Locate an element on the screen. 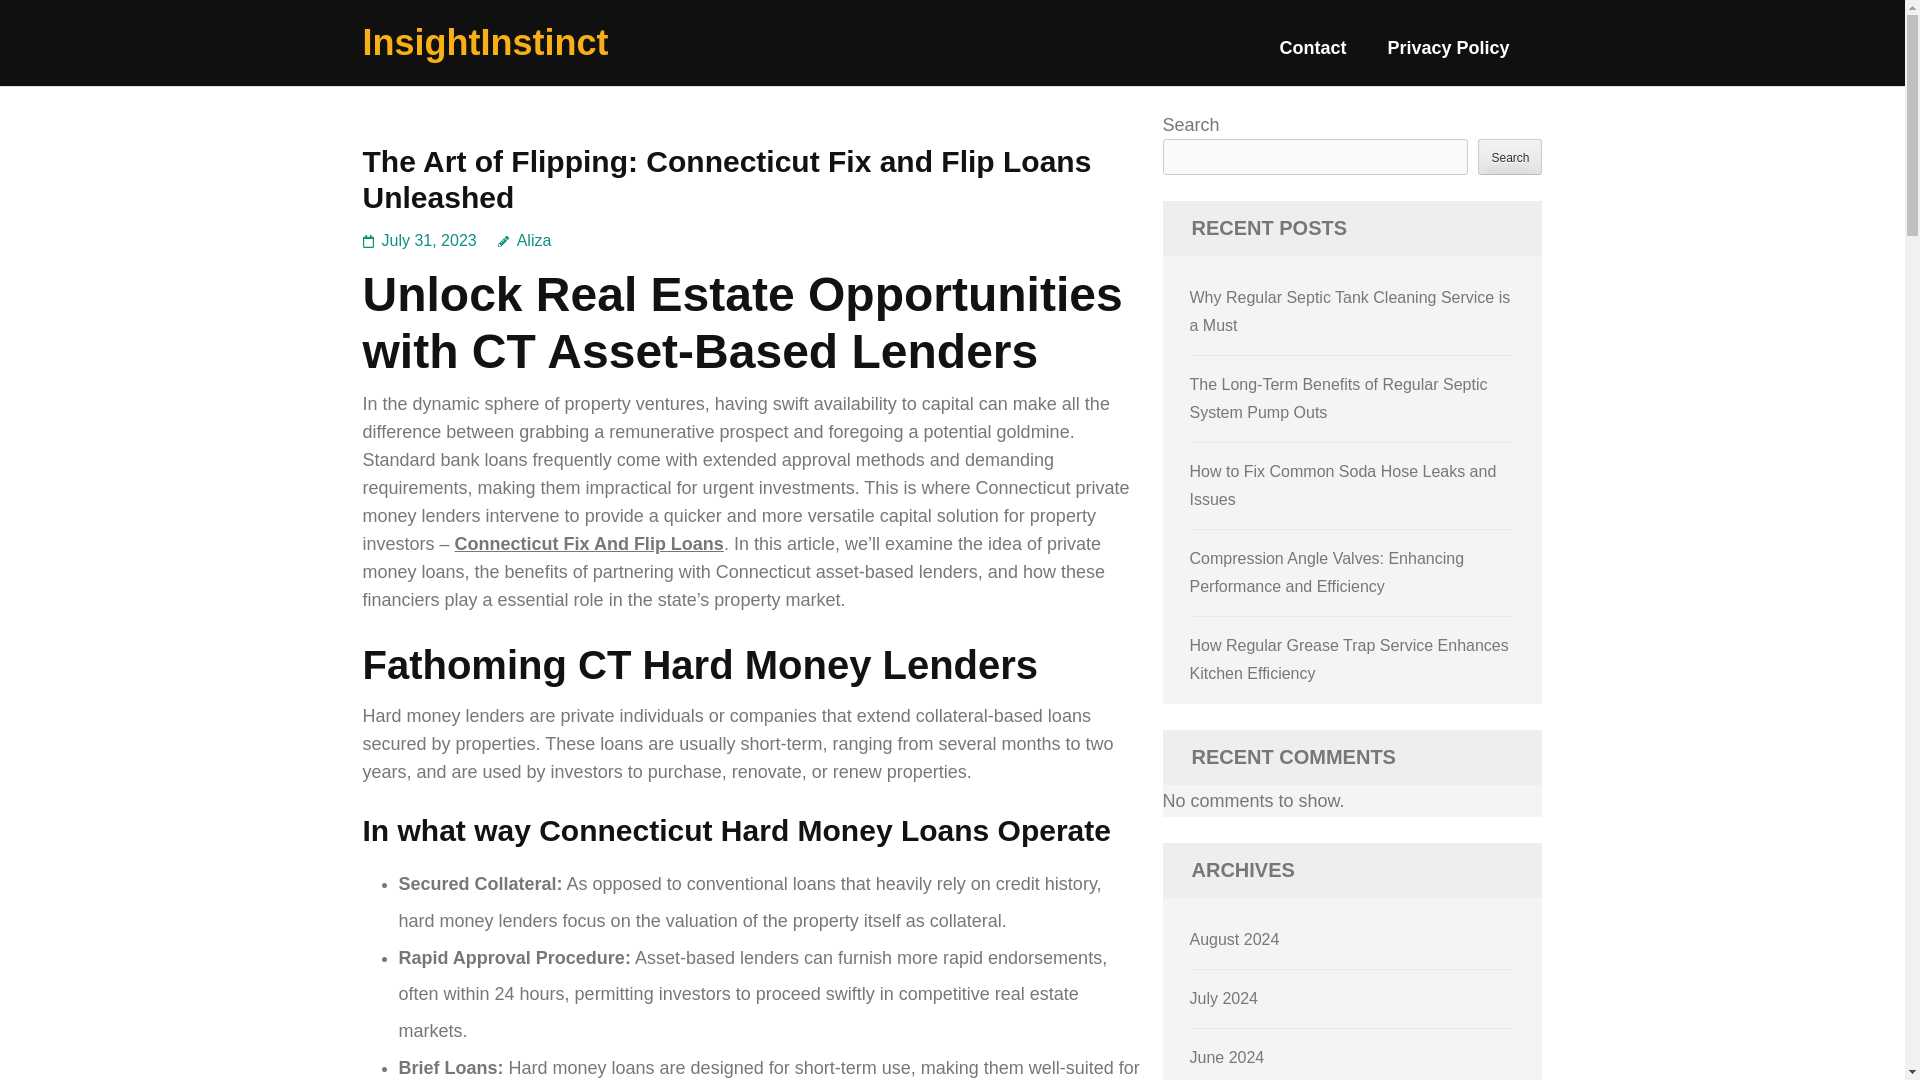 Image resolution: width=1920 pixels, height=1080 pixels. June 2024 is located at coordinates (1228, 1056).